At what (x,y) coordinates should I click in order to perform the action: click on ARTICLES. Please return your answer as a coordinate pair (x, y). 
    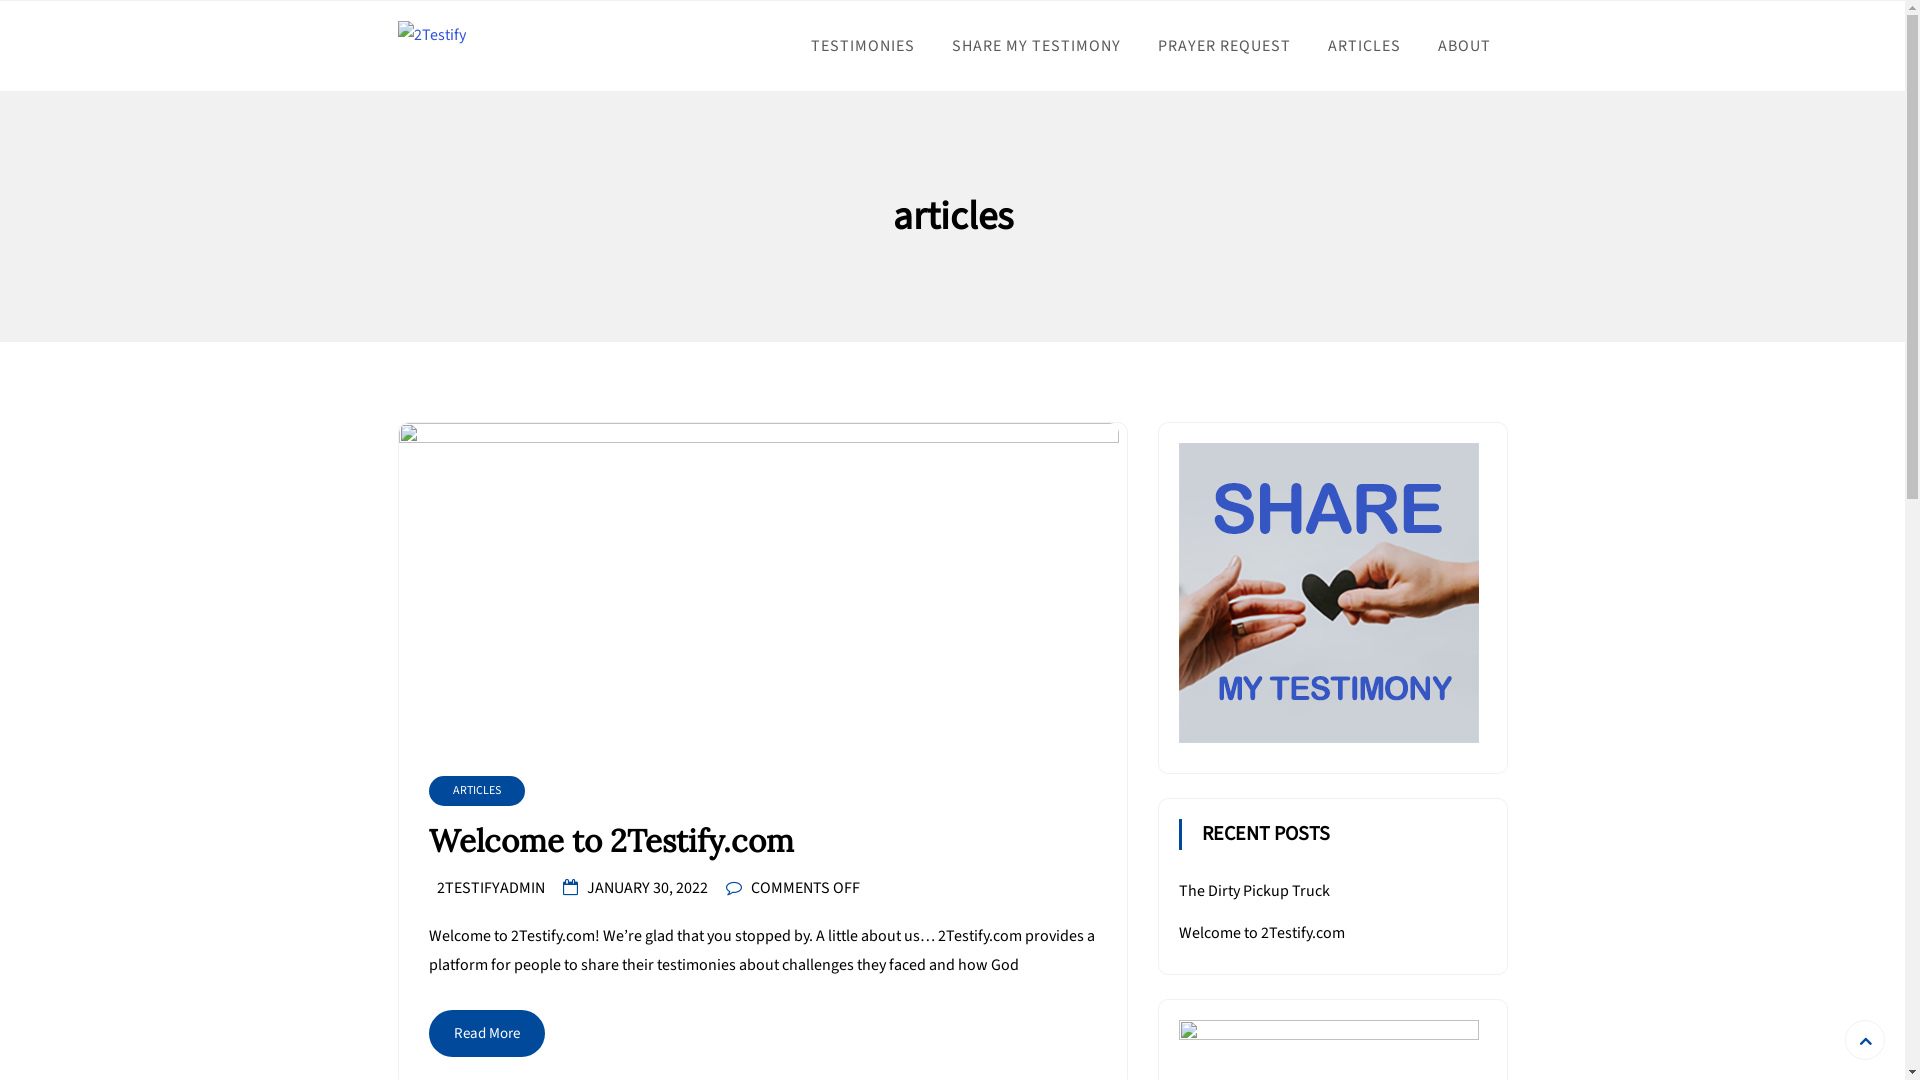
    Looking at the image, I should click on (1364, 46).